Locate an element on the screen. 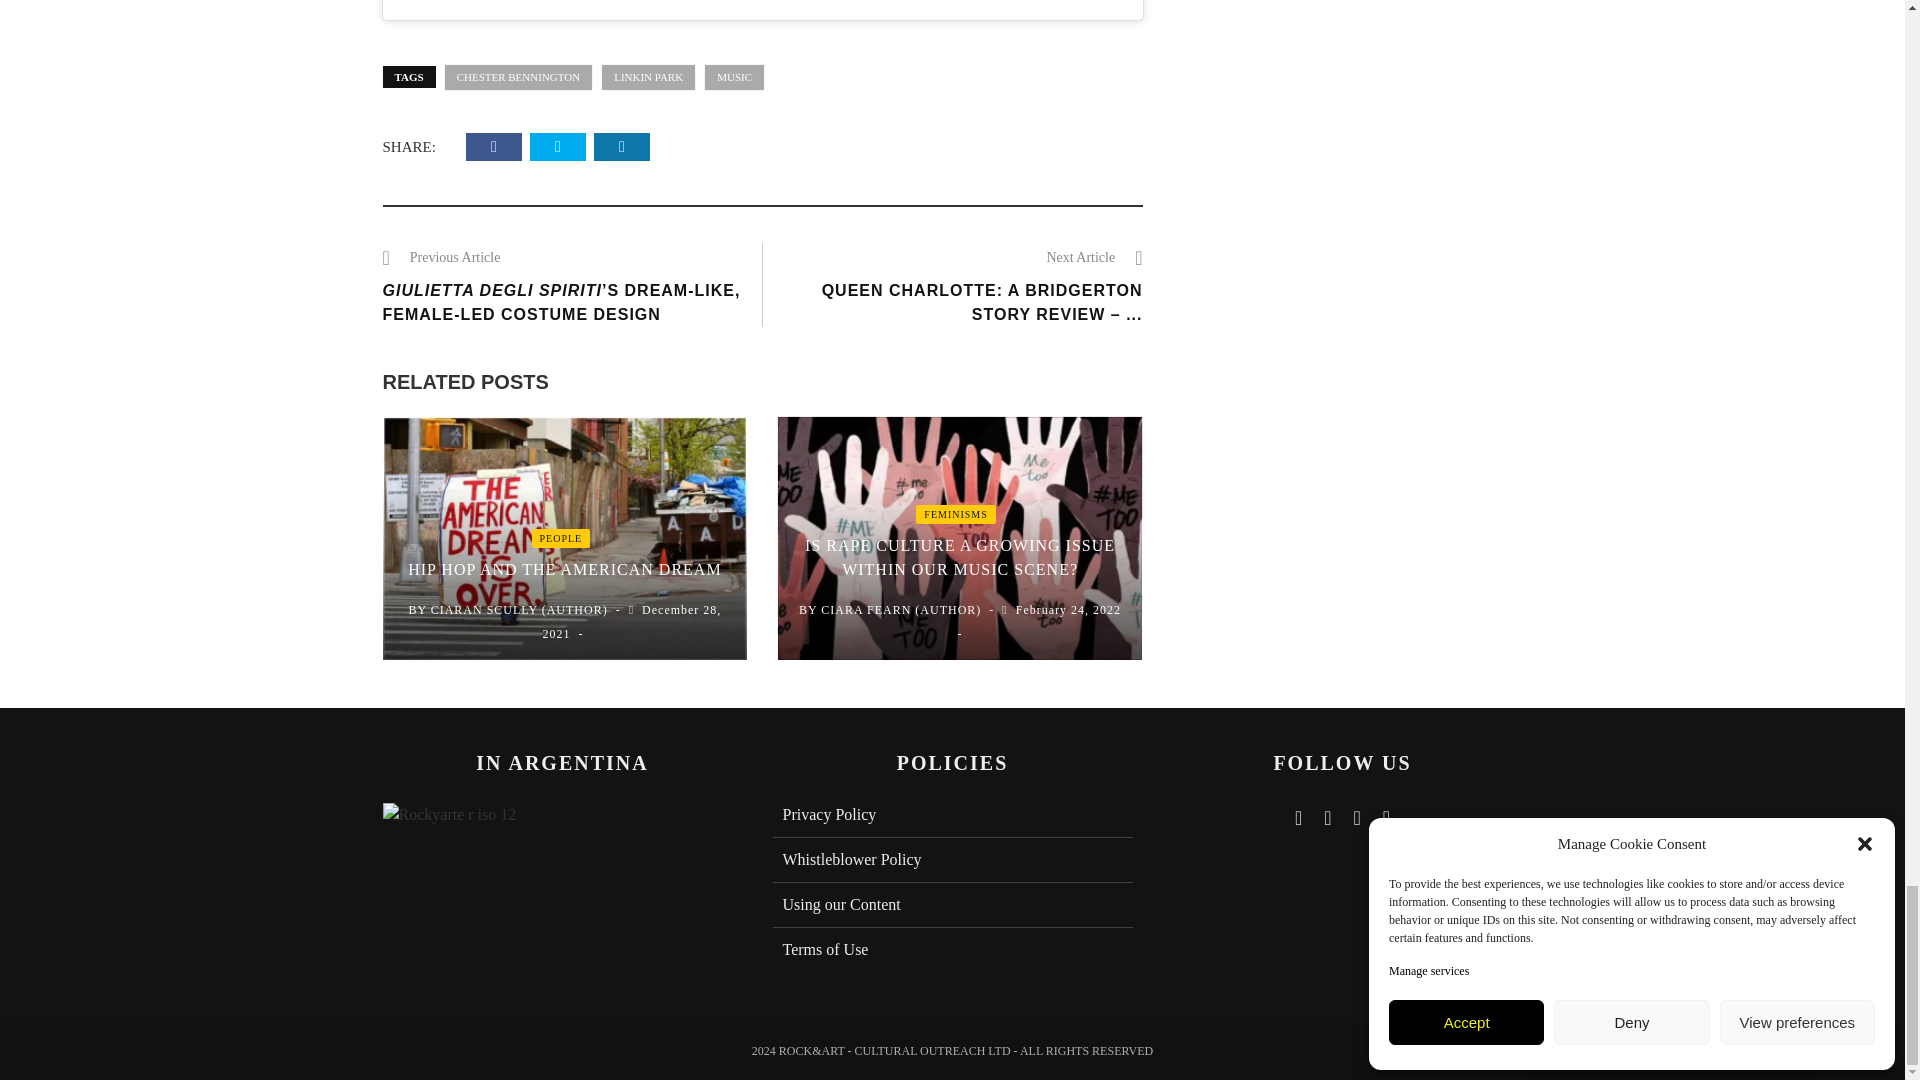 The height and width of the screenshot is (1080, 1920). View all posts tagged Linkin Park is located at coordinates (648, 76).